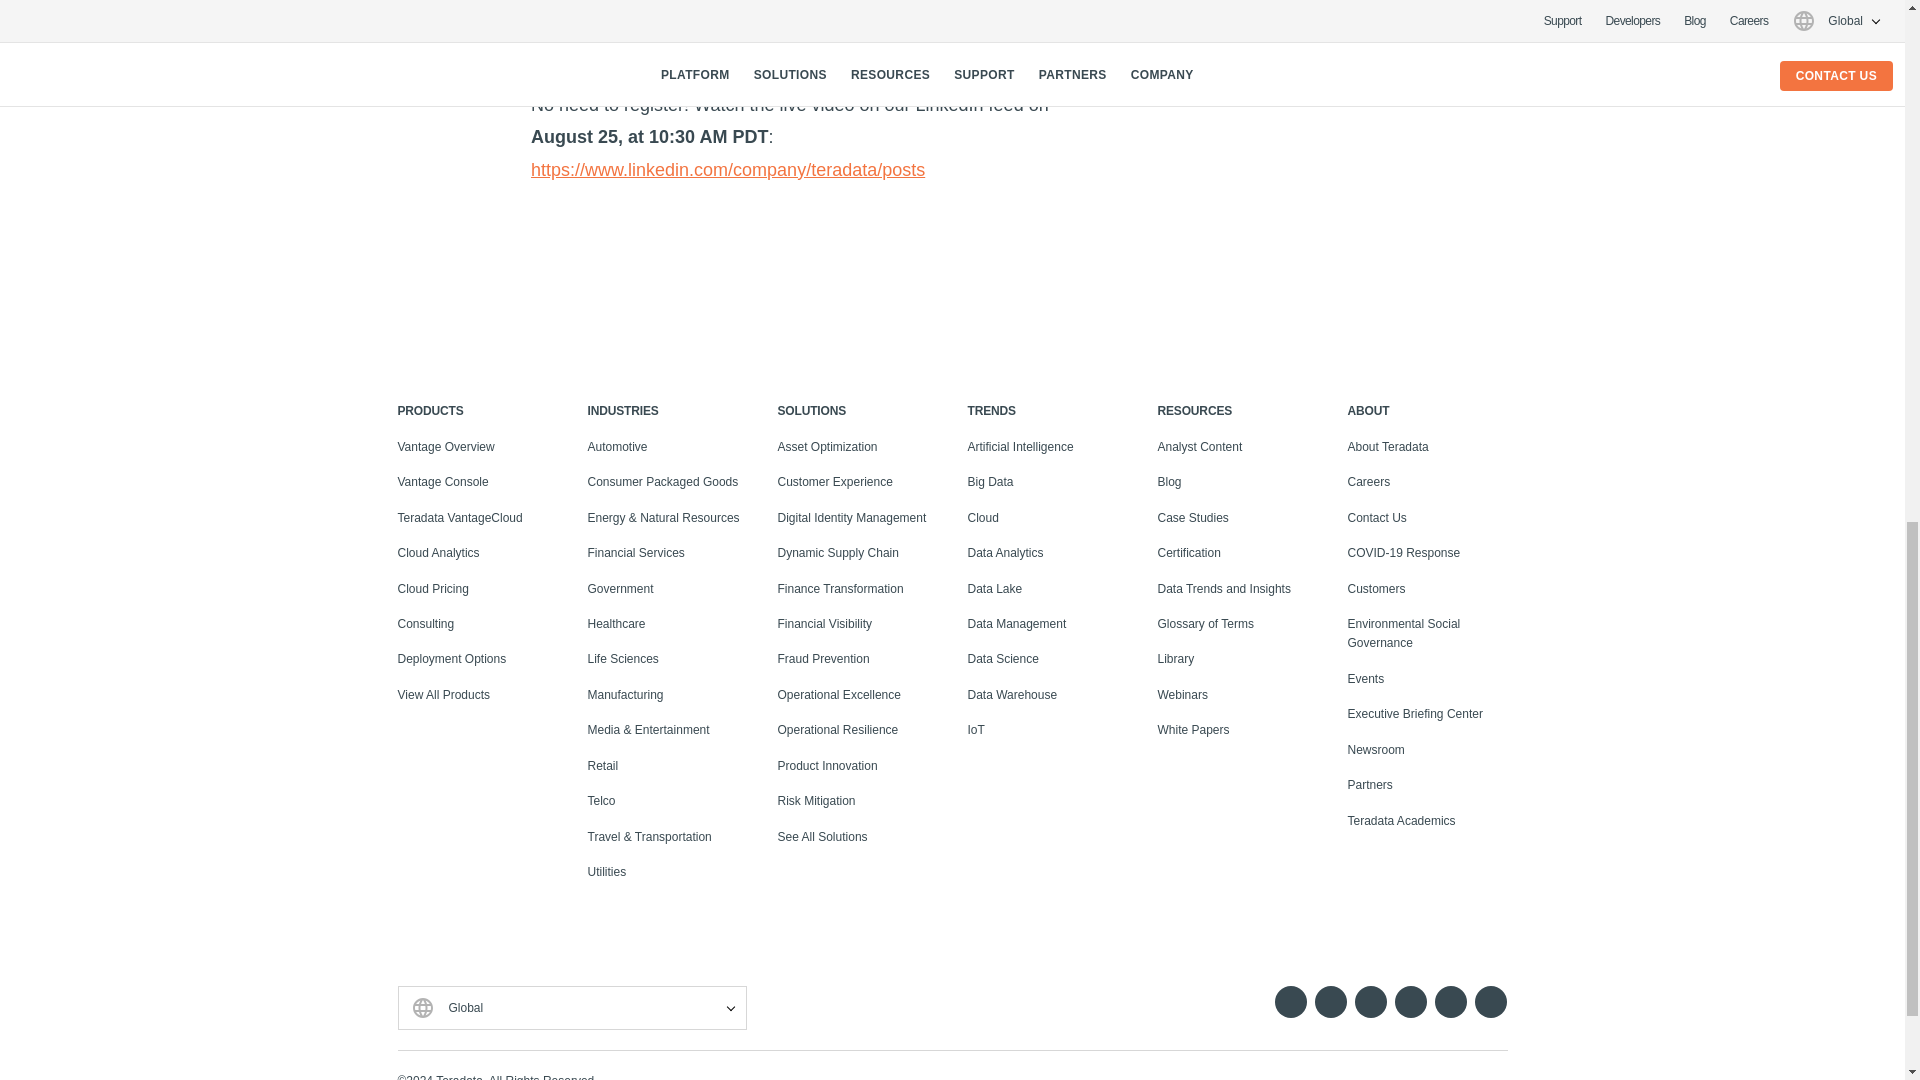  I want to click on View All Products, so click(444, 694).